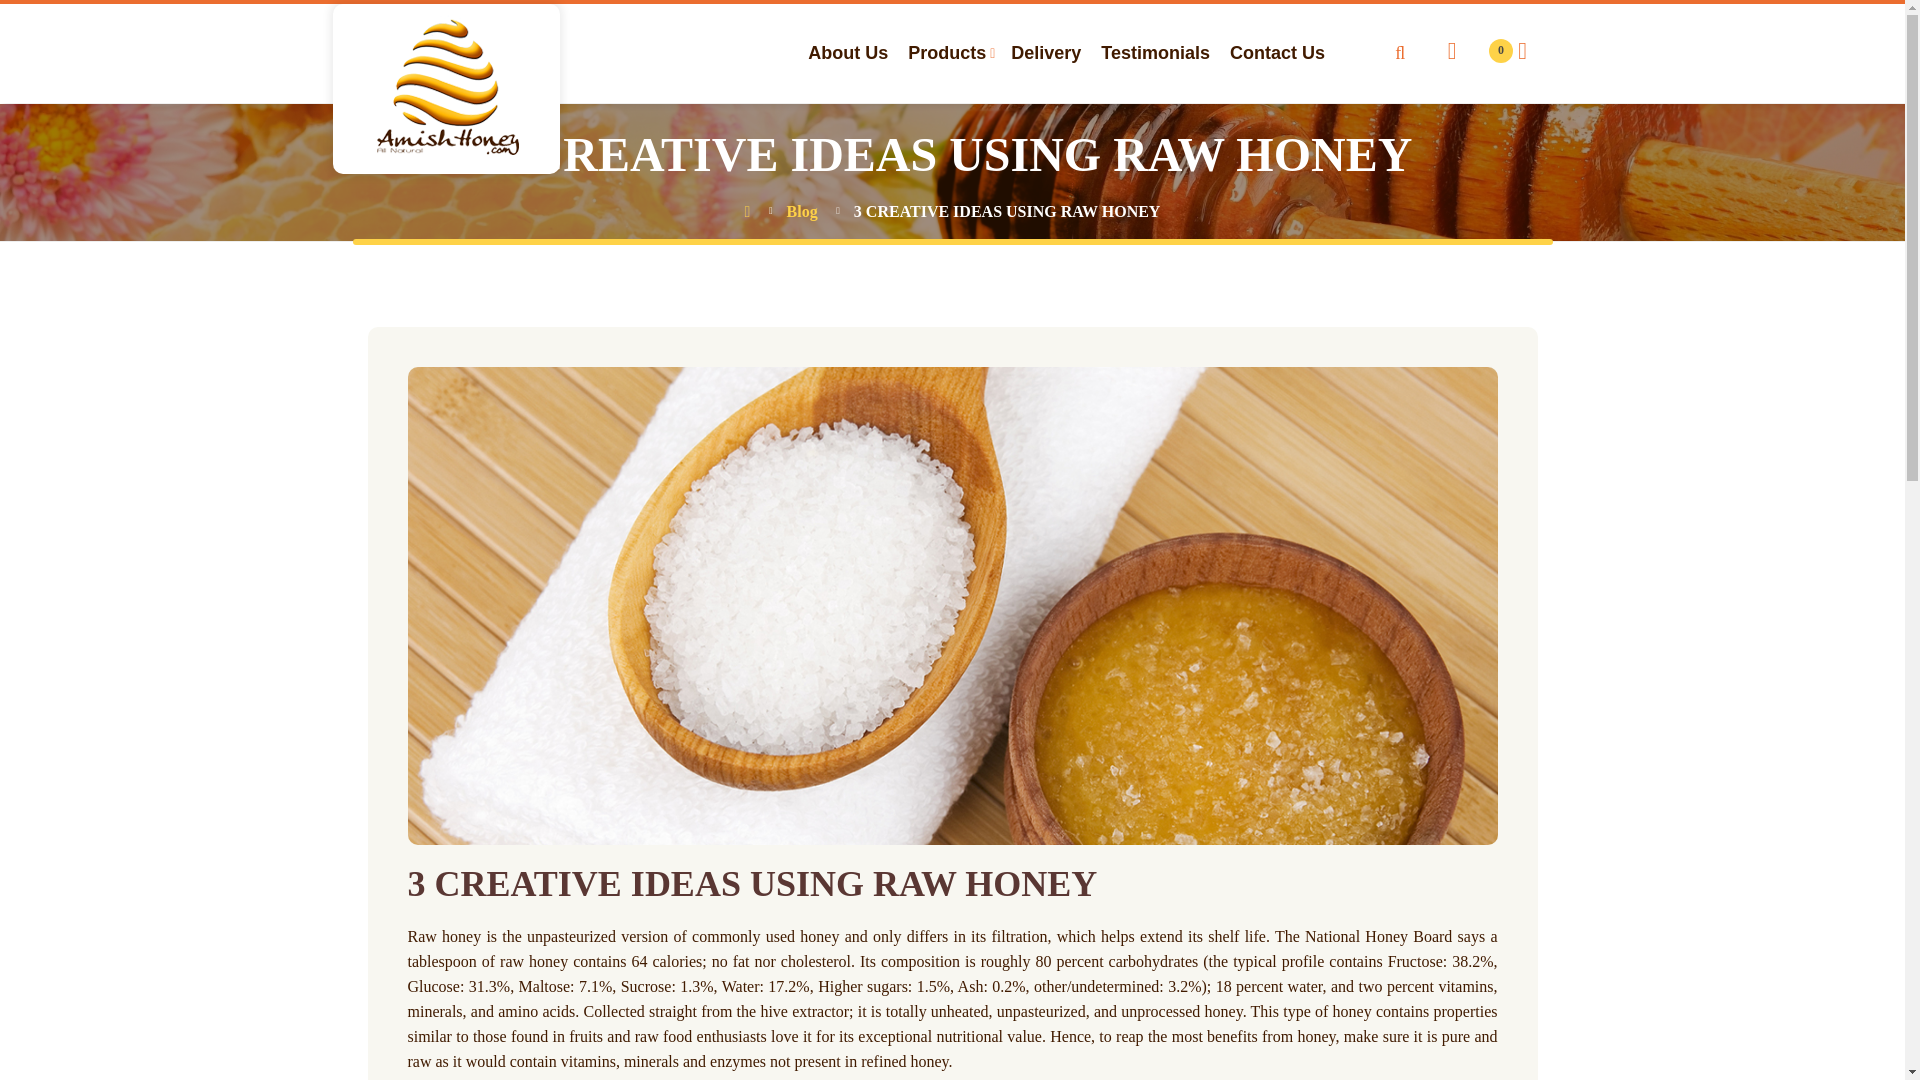  What do you see at coordinates (1154, 53) in the screenshot?
I see `Testimonials` at bounding box center [1154, 53].